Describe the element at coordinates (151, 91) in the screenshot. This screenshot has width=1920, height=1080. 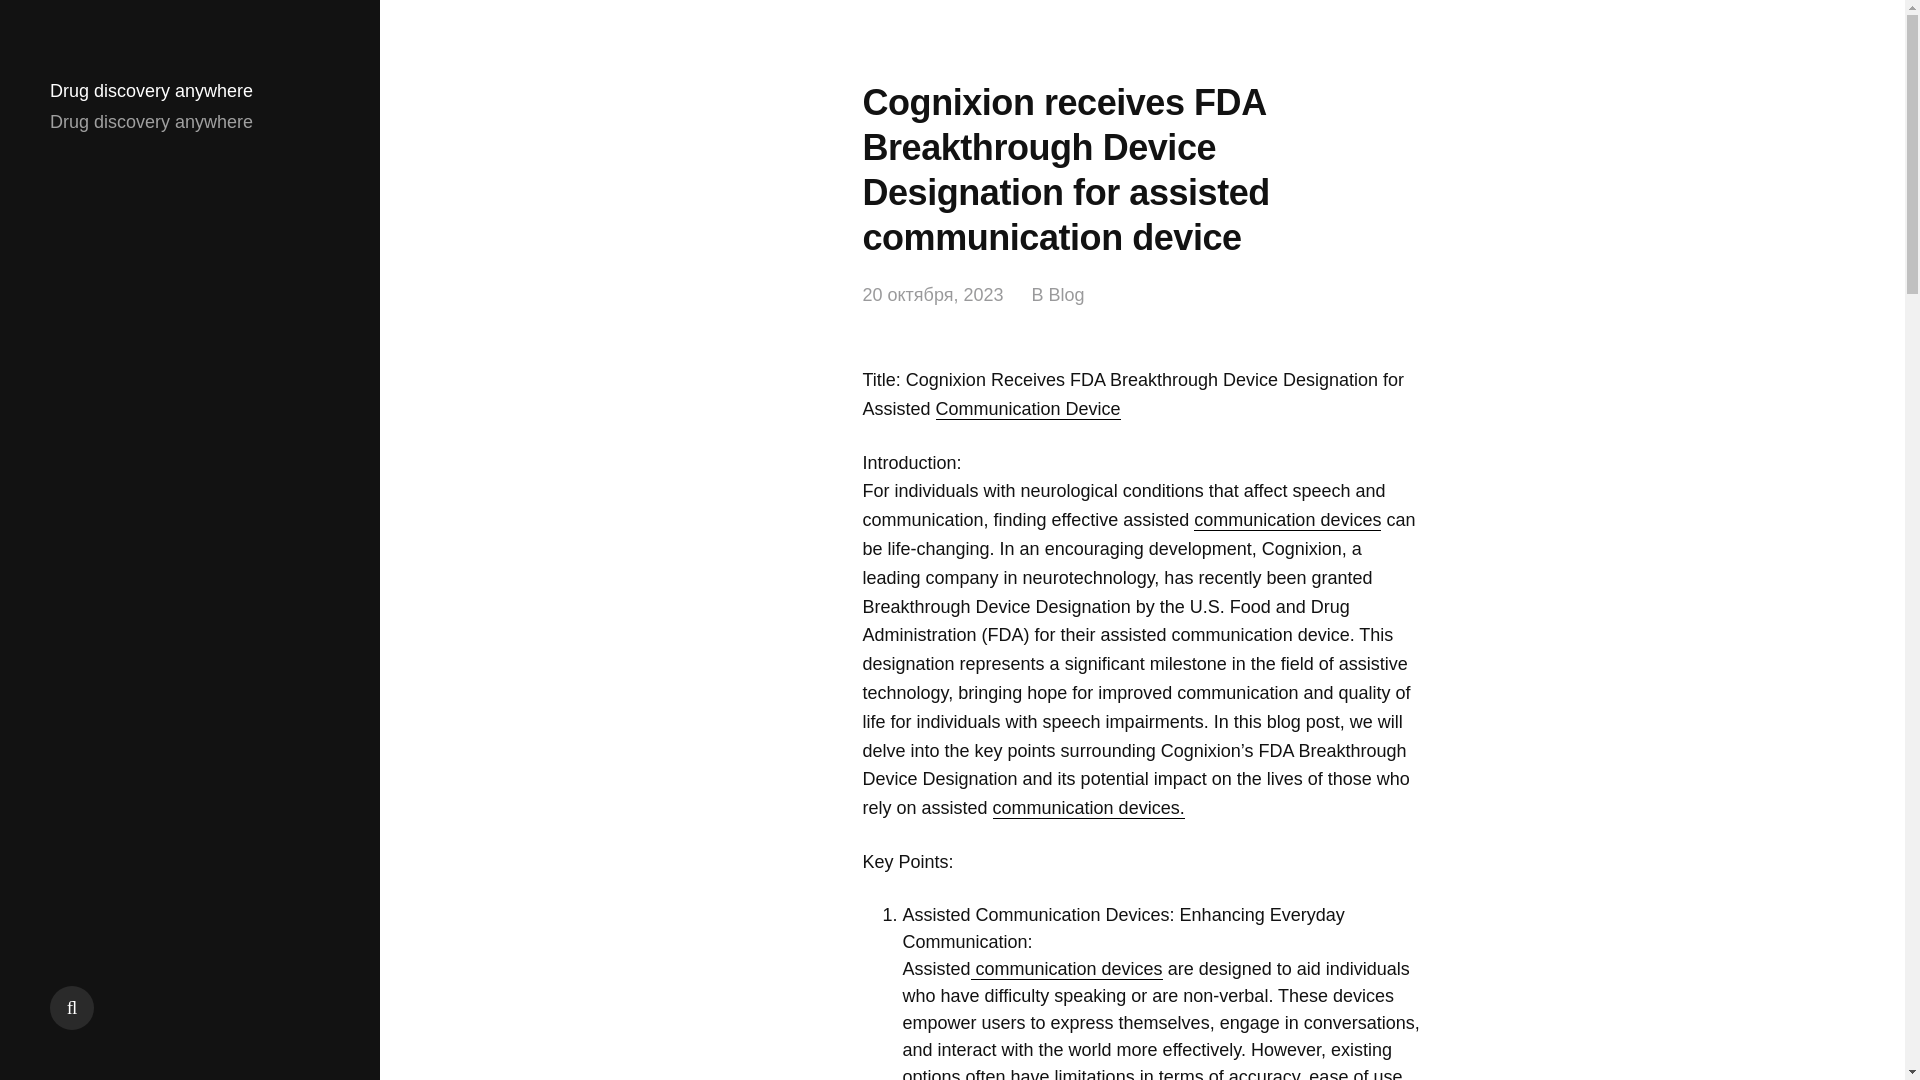
I see `Drug discovery anywhere` at that location.